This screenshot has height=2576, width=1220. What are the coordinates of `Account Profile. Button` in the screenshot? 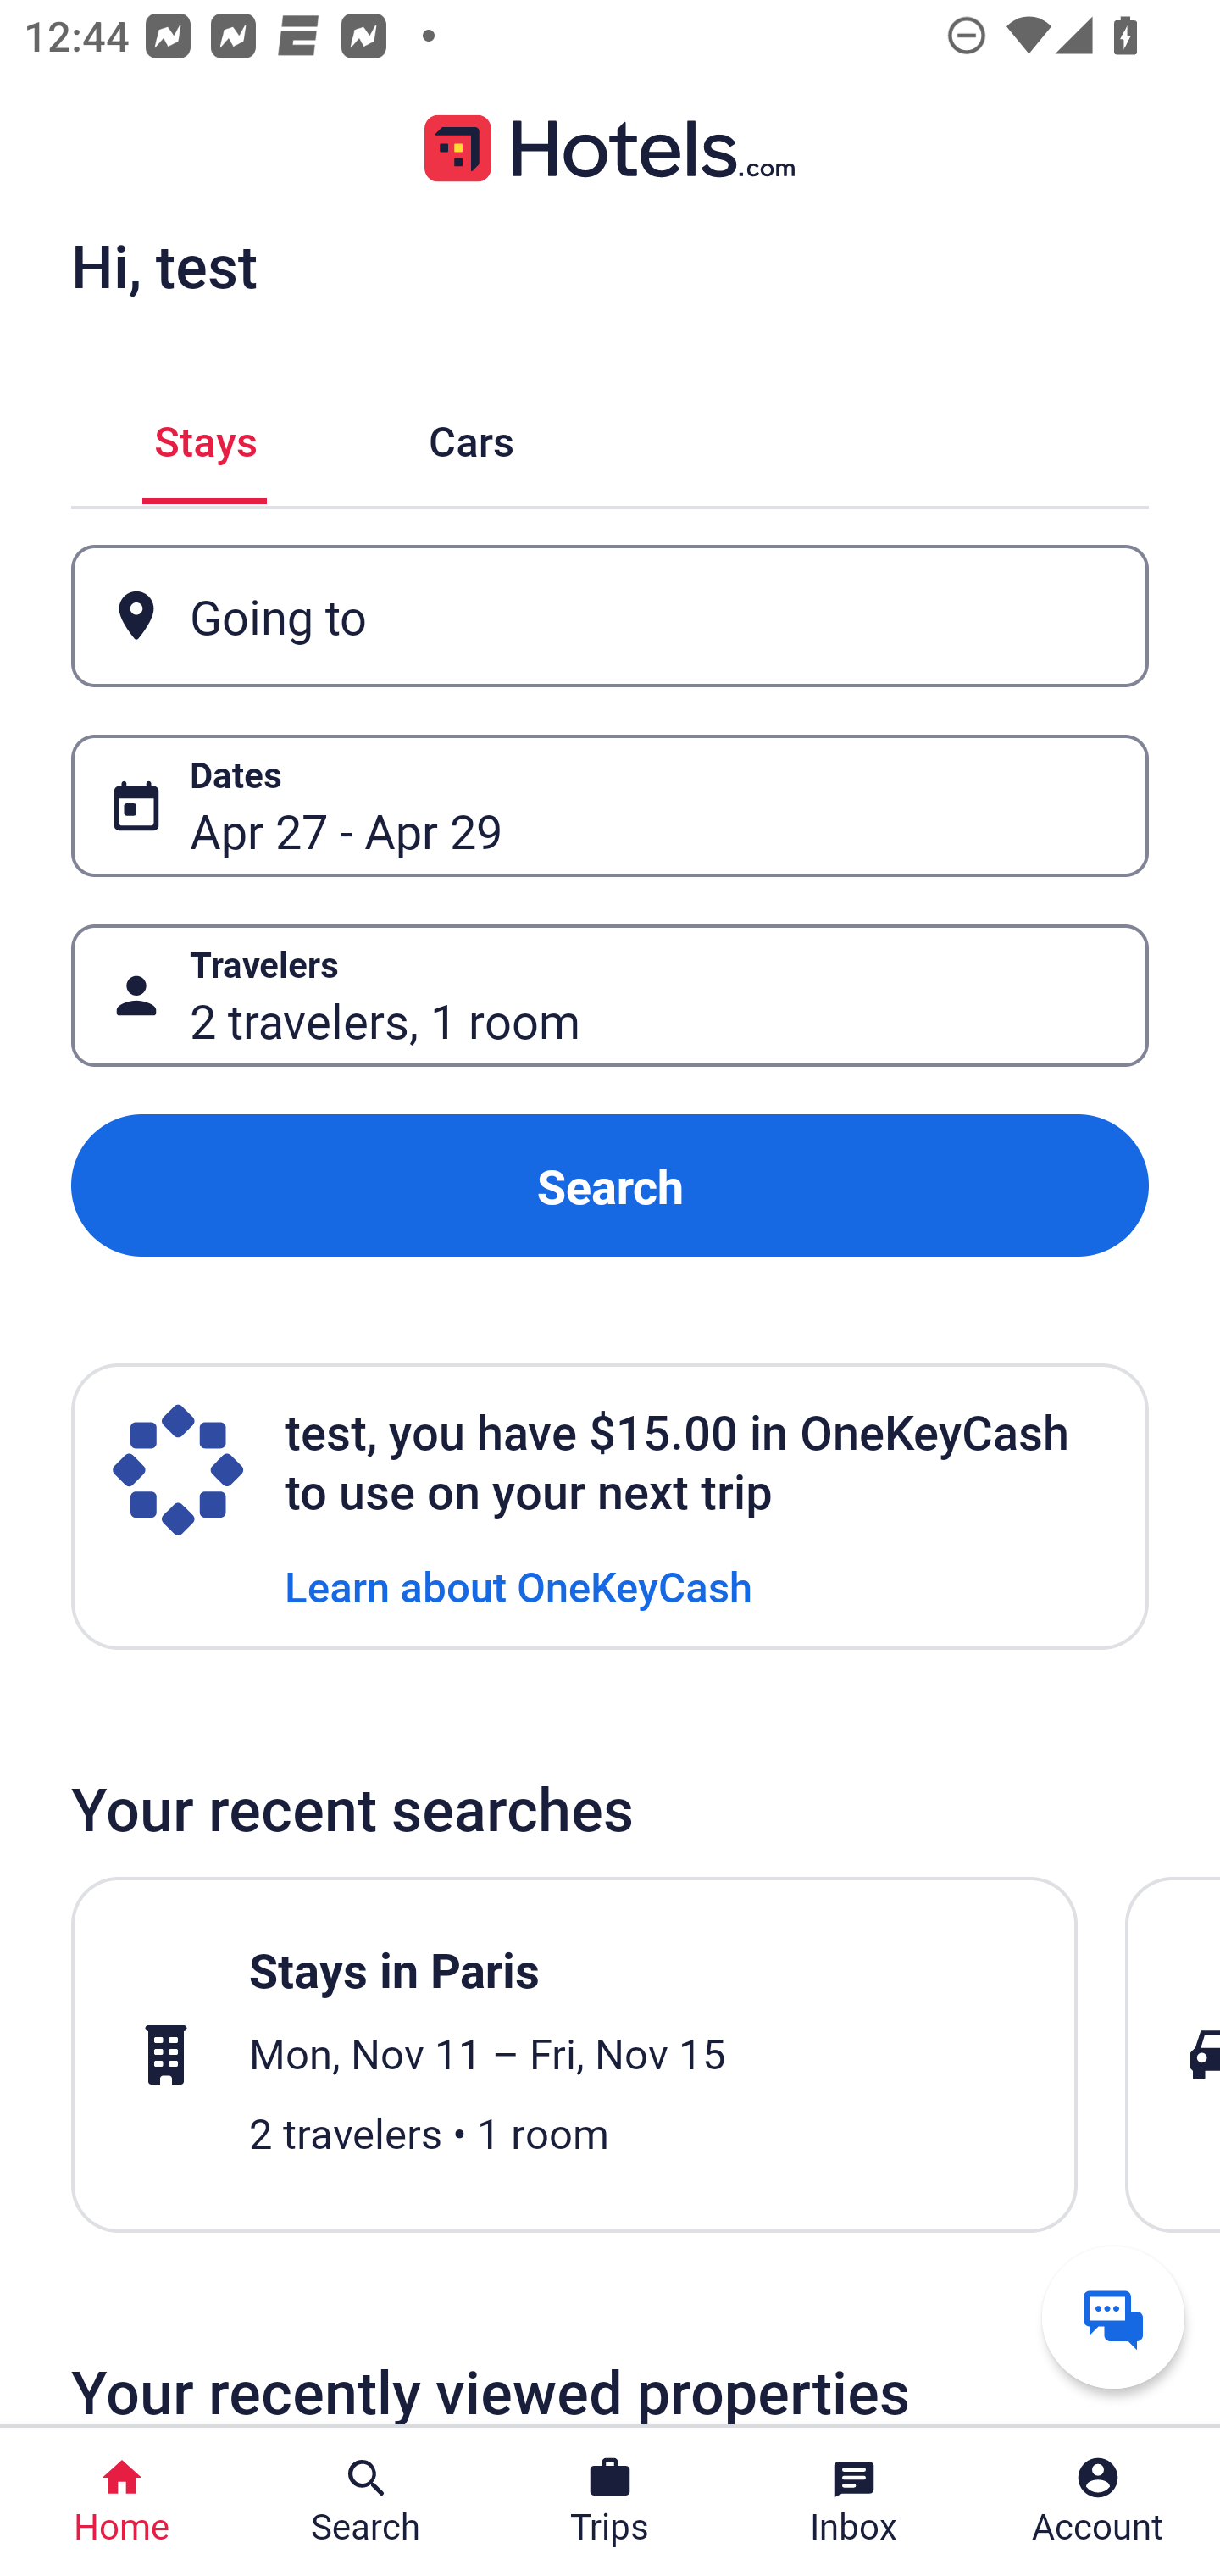 It's located at (1098, 2501).